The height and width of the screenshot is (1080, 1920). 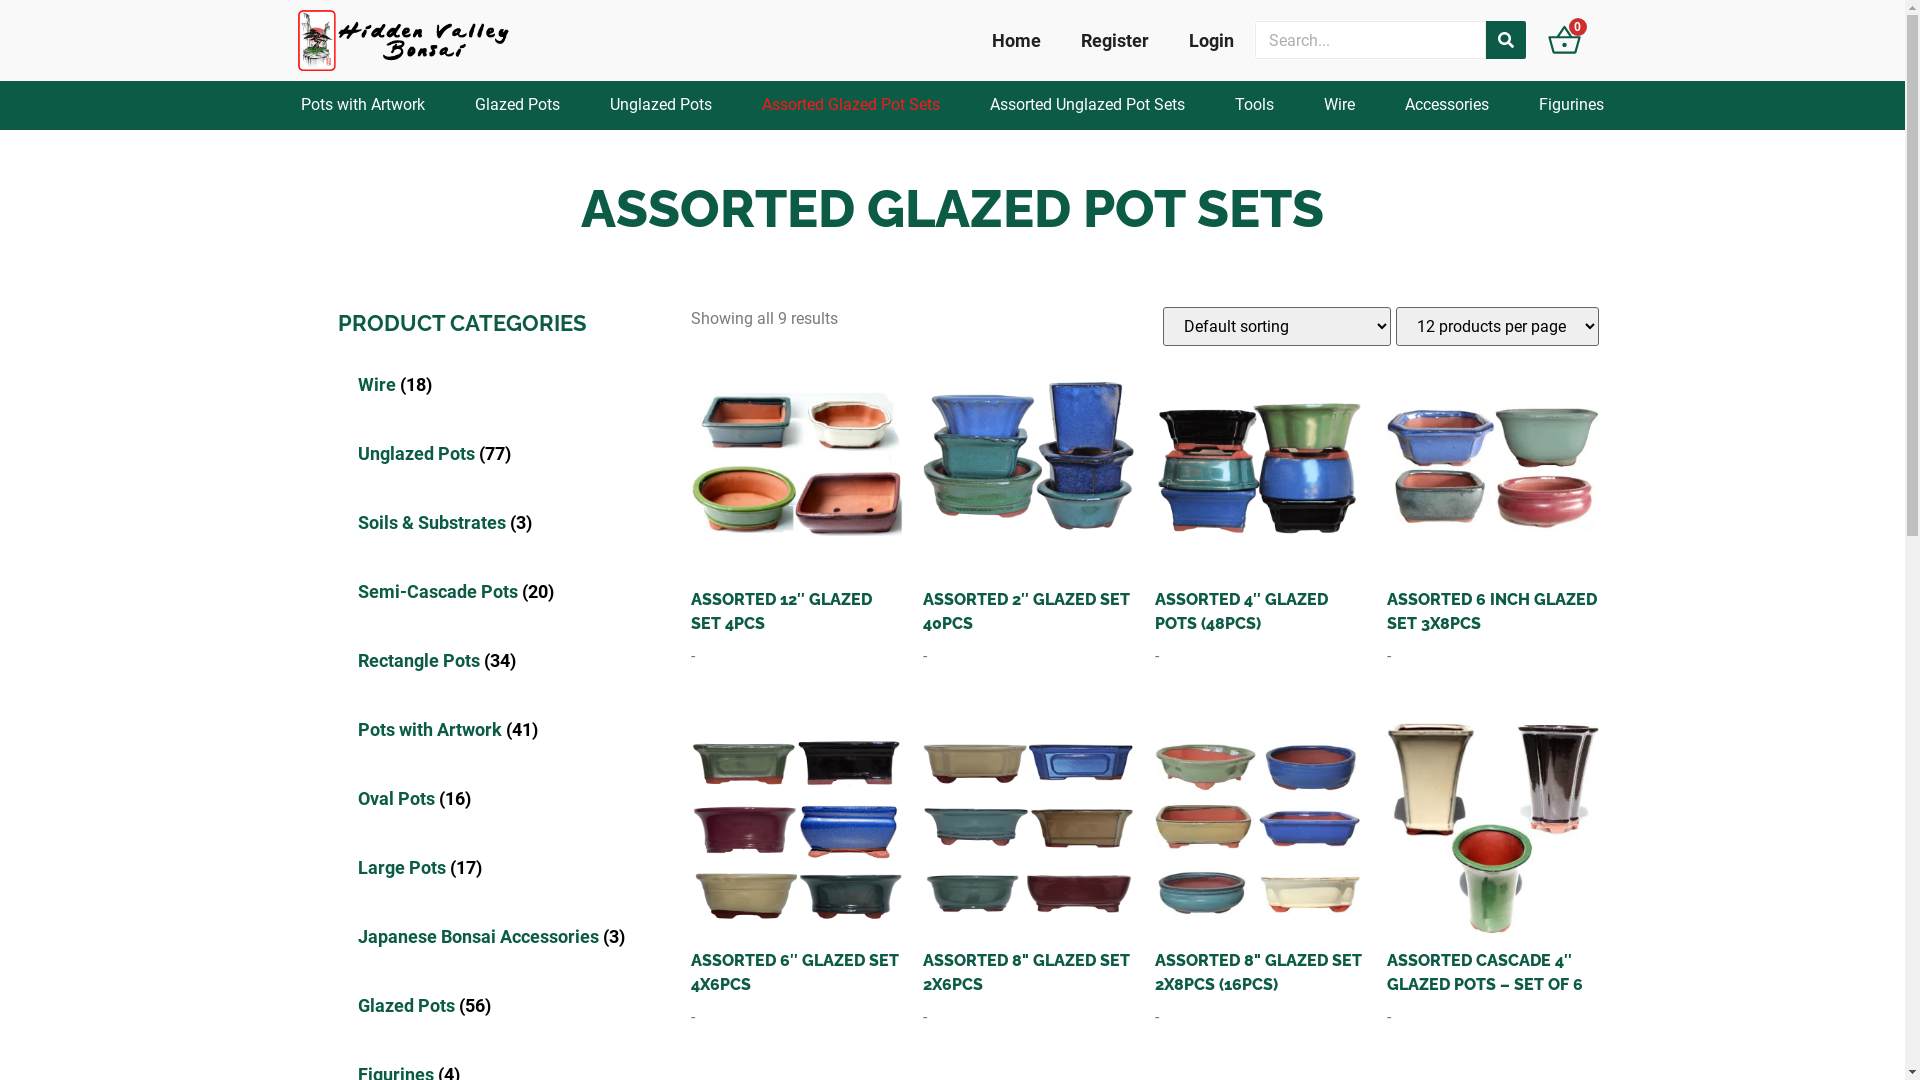 What do you see at coordinates (424, 452) in the screenshot?
I see `Unglazed Pots (77)` at bounding box center [424, 452].